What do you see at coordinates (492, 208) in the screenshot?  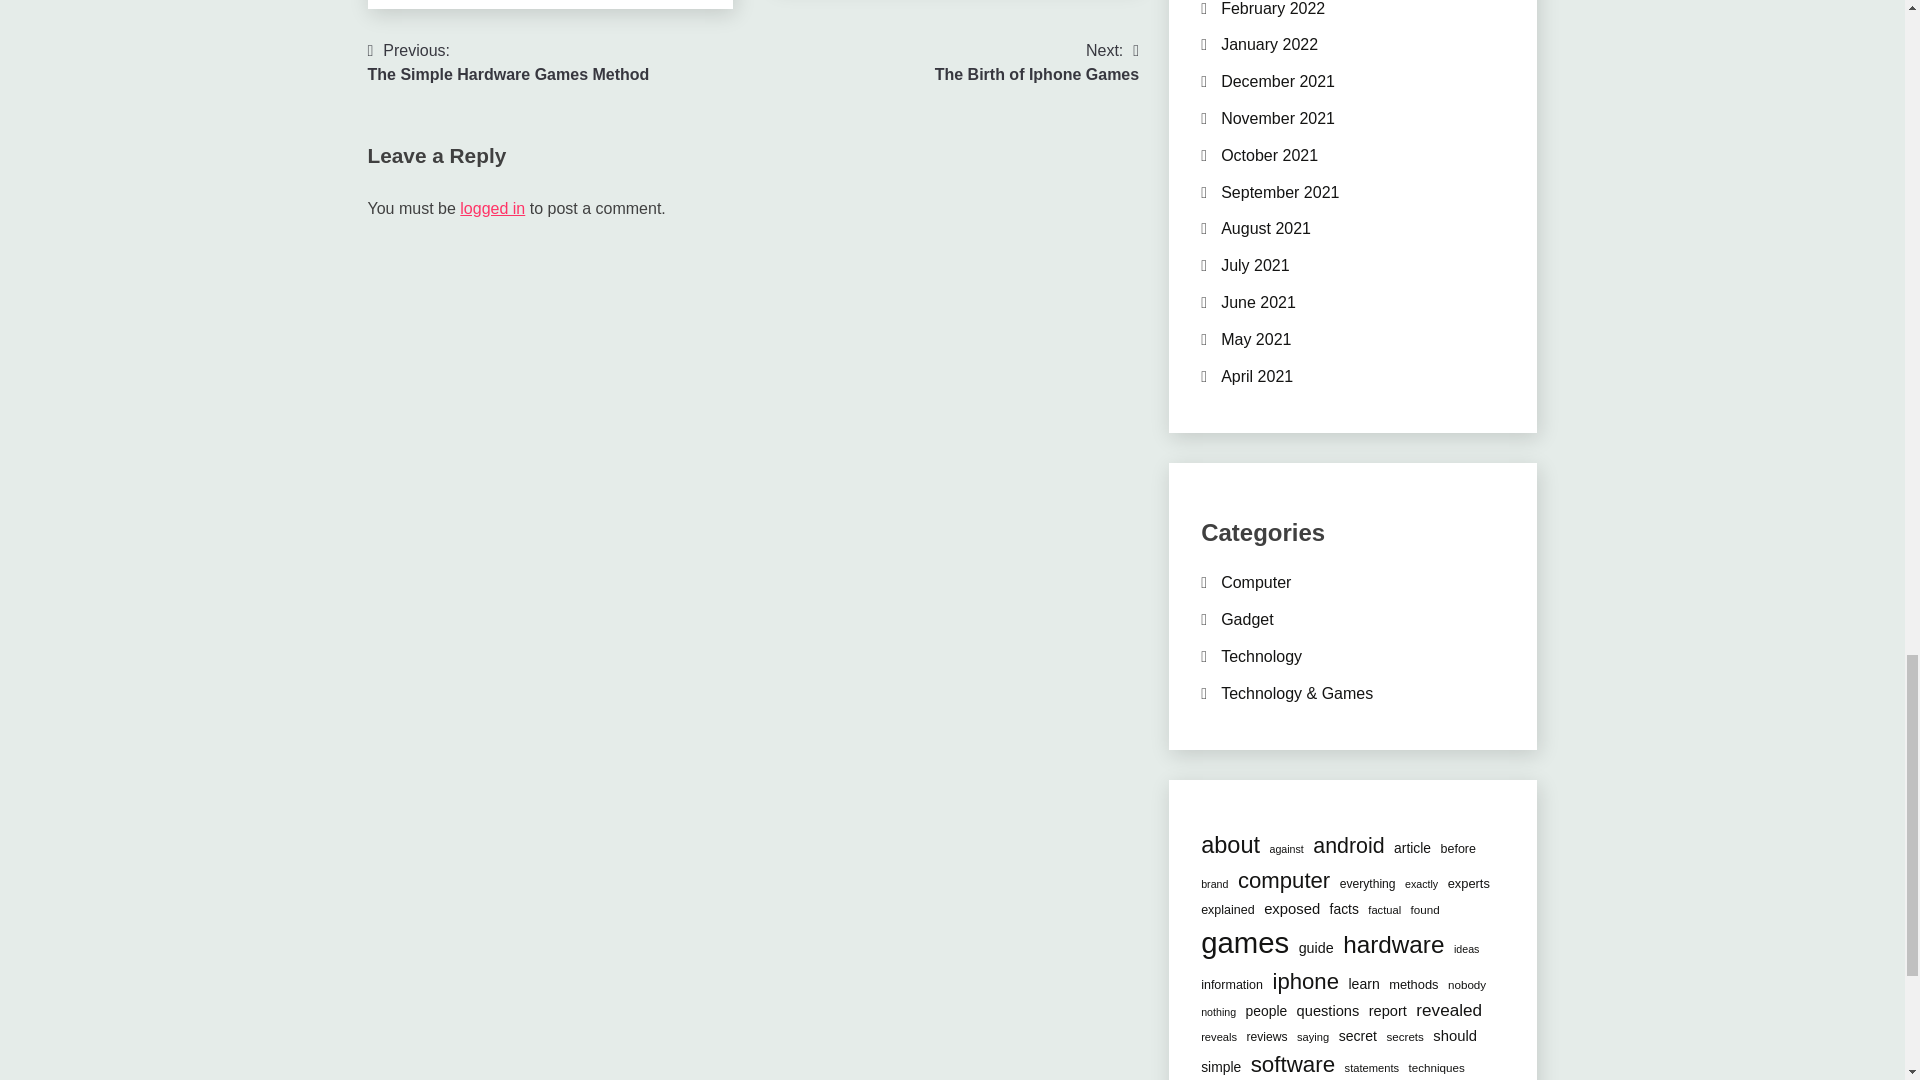 I see `logged in` at bounding box center [492, 208].